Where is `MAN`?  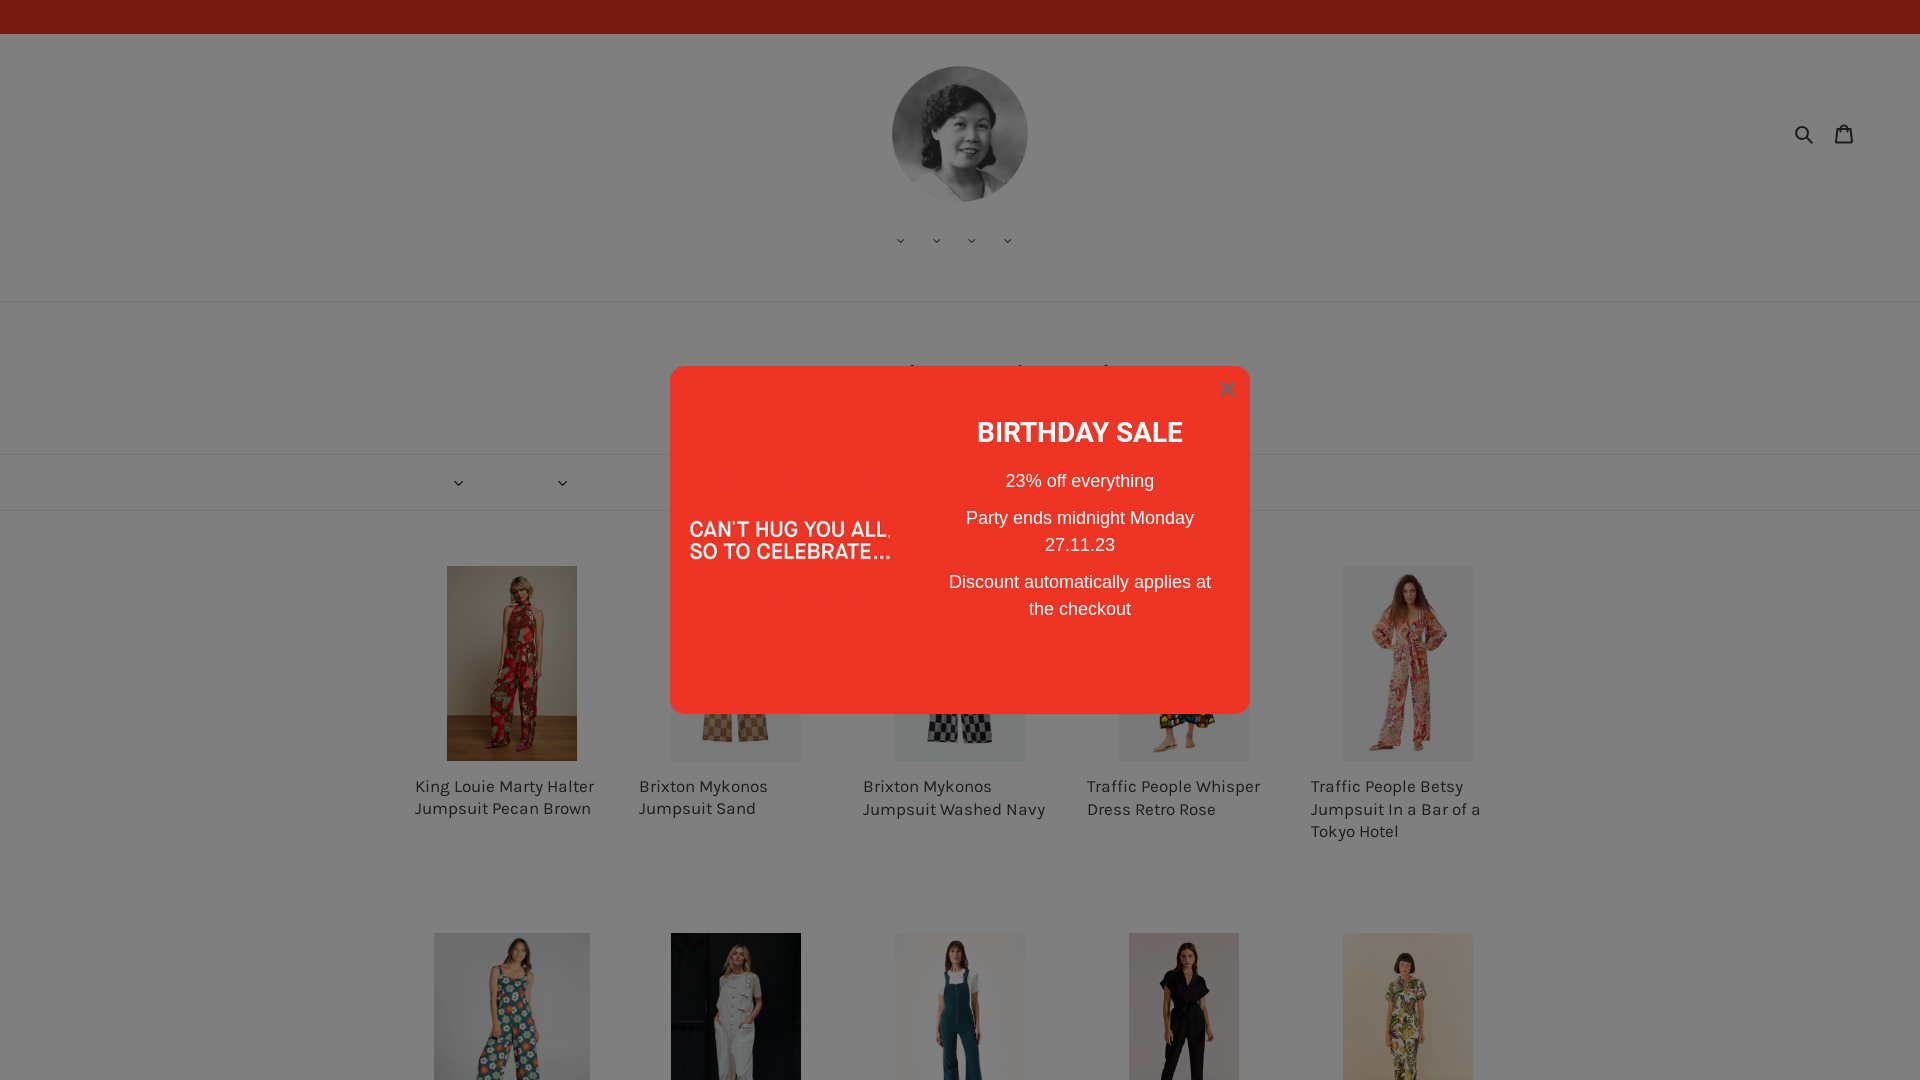
MAN is located at coordinates (932, 241).